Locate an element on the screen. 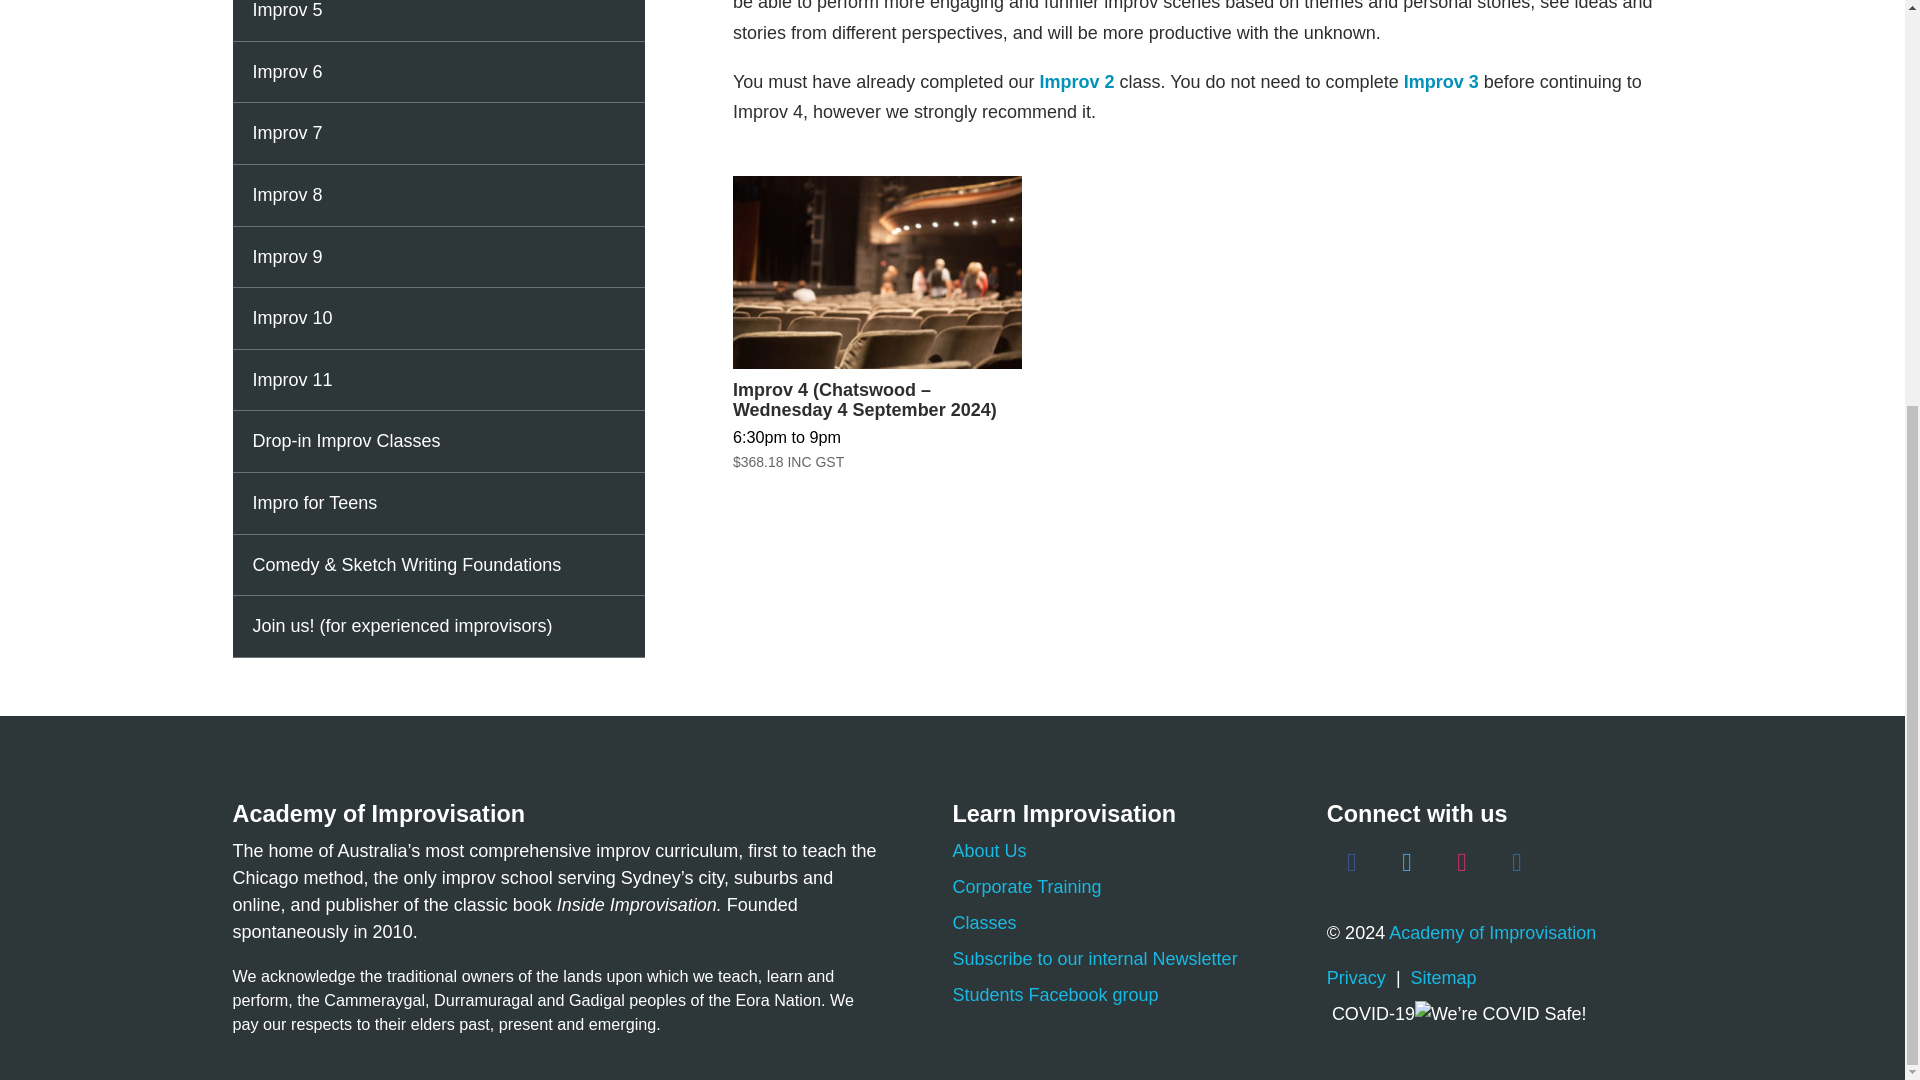  Default Label is located at coordinates (1516, 862).